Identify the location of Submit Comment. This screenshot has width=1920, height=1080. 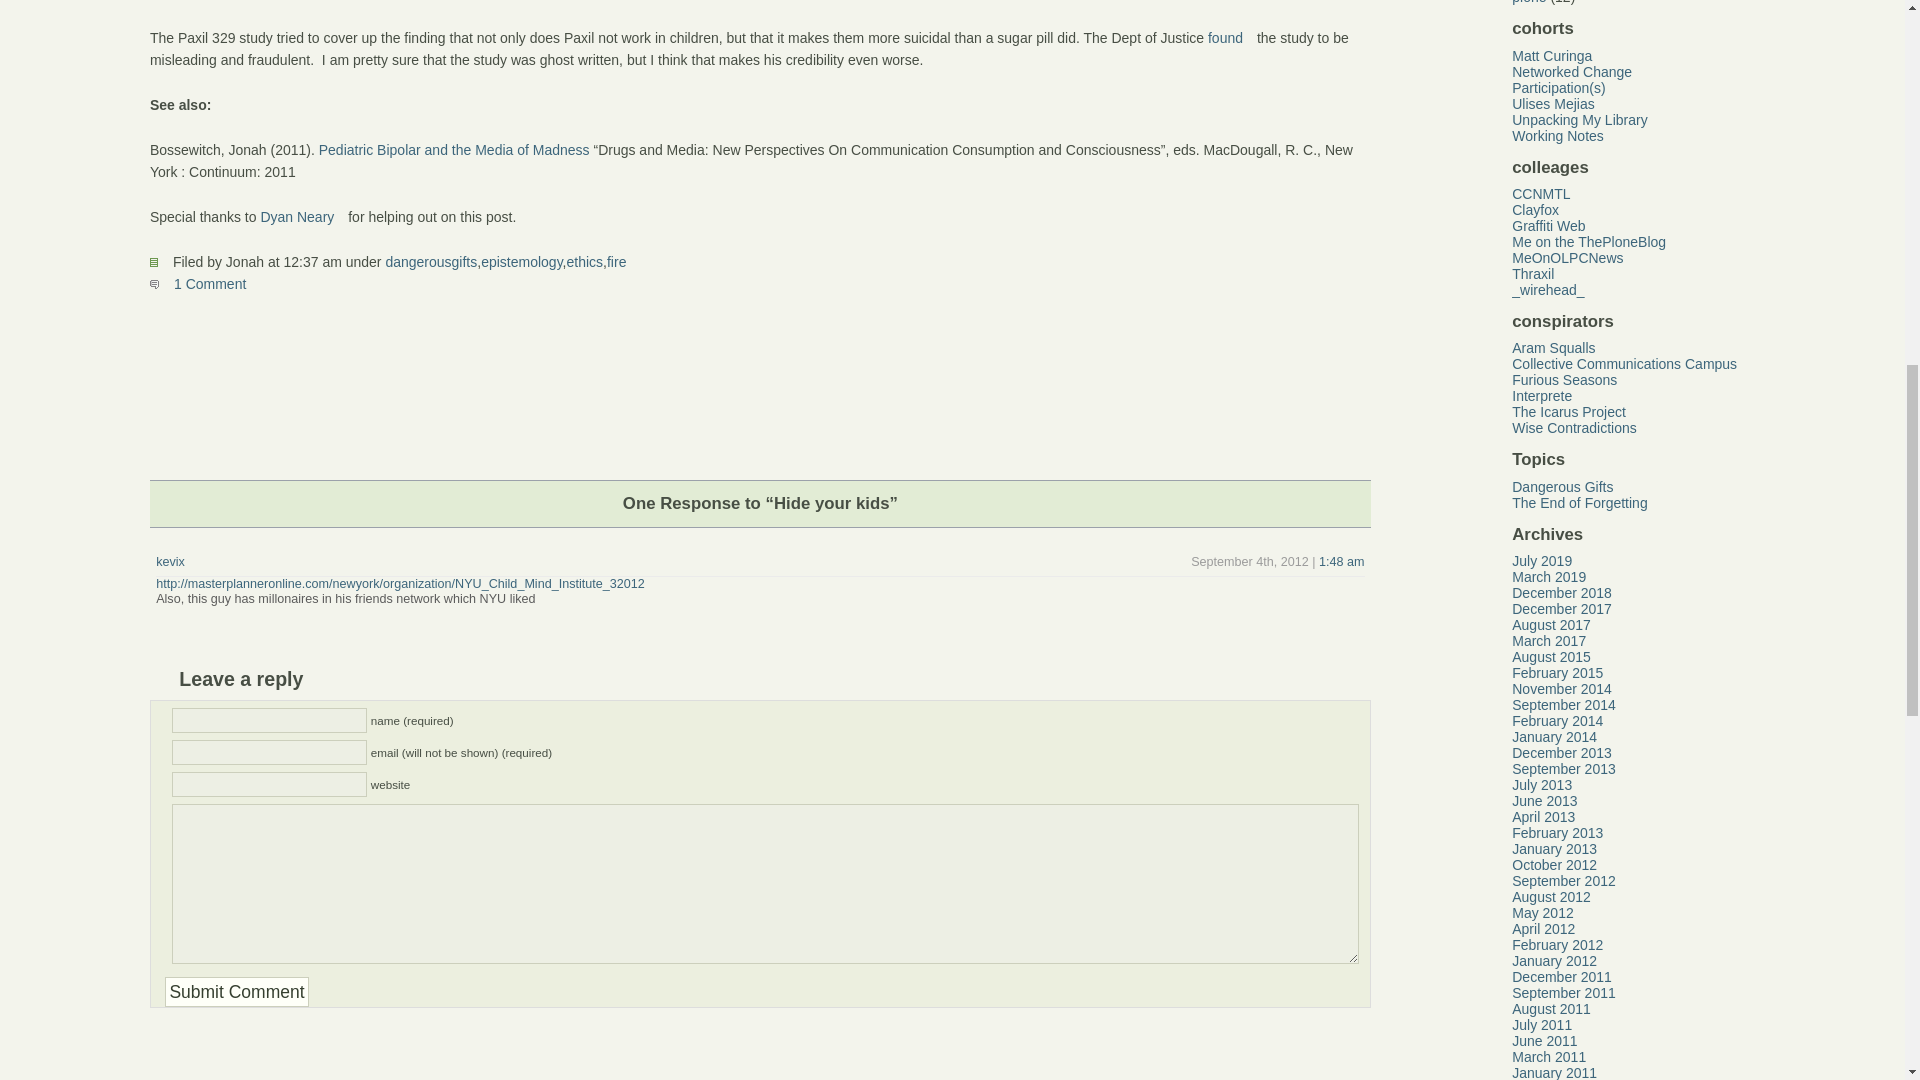
(237, 992).